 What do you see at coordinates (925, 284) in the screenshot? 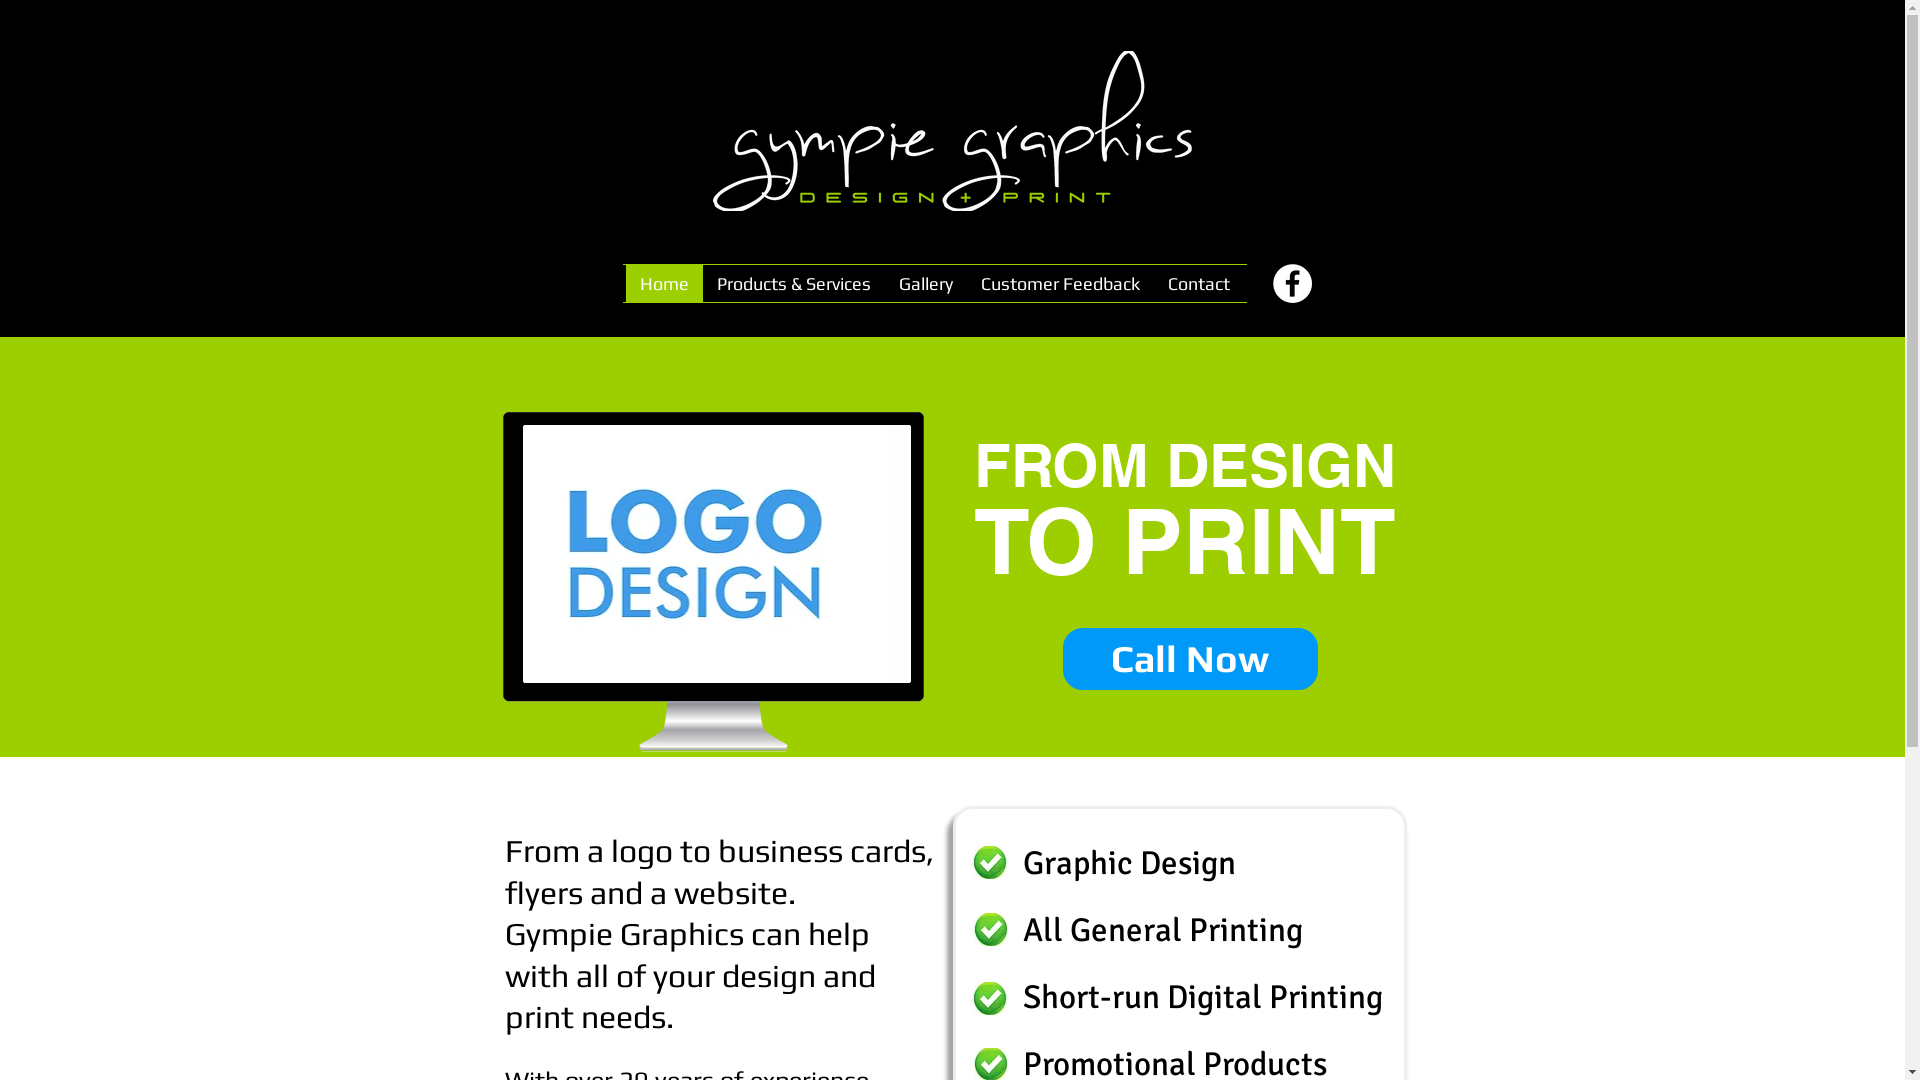
I see `Gallery` at bounding box center [925, 284].